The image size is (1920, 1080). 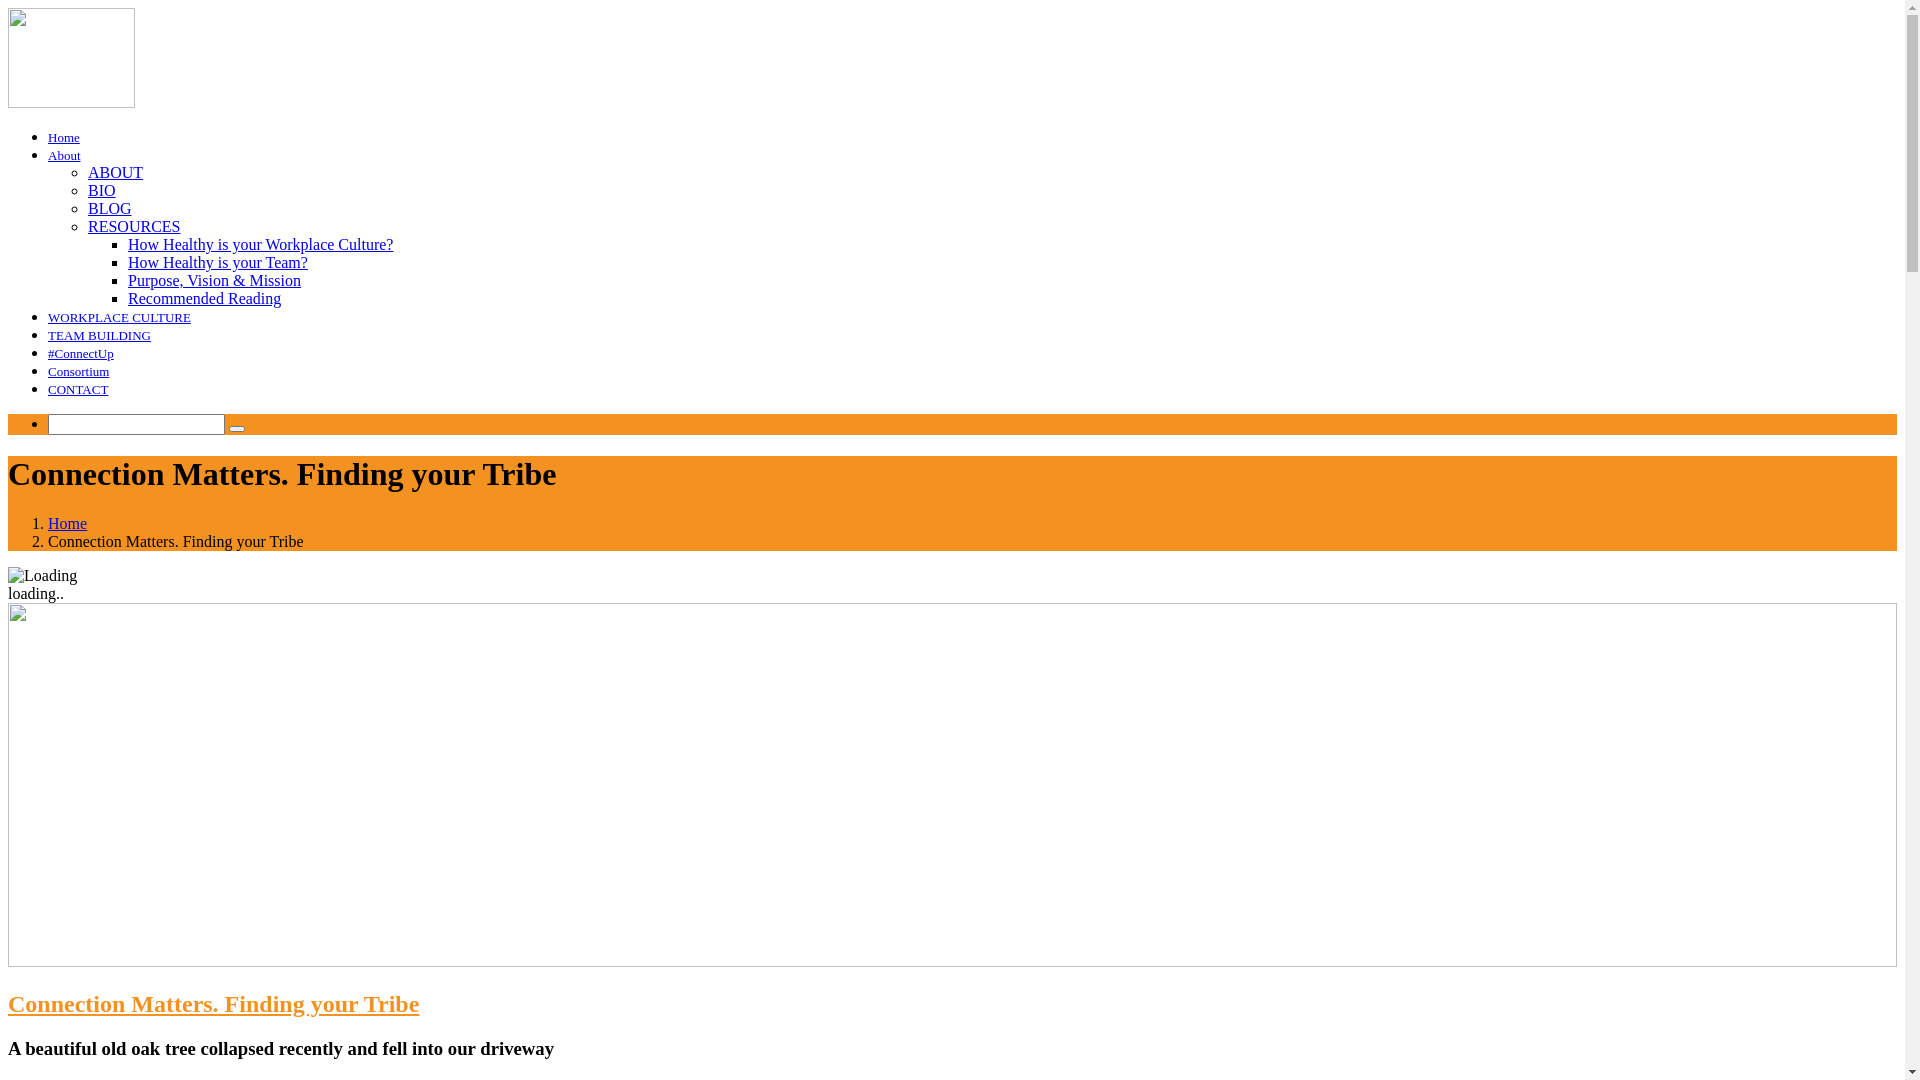 What do you see at coordinates (78, 390) in the screenshot?
I see `CONTACT` at bounding box center [78, 390].